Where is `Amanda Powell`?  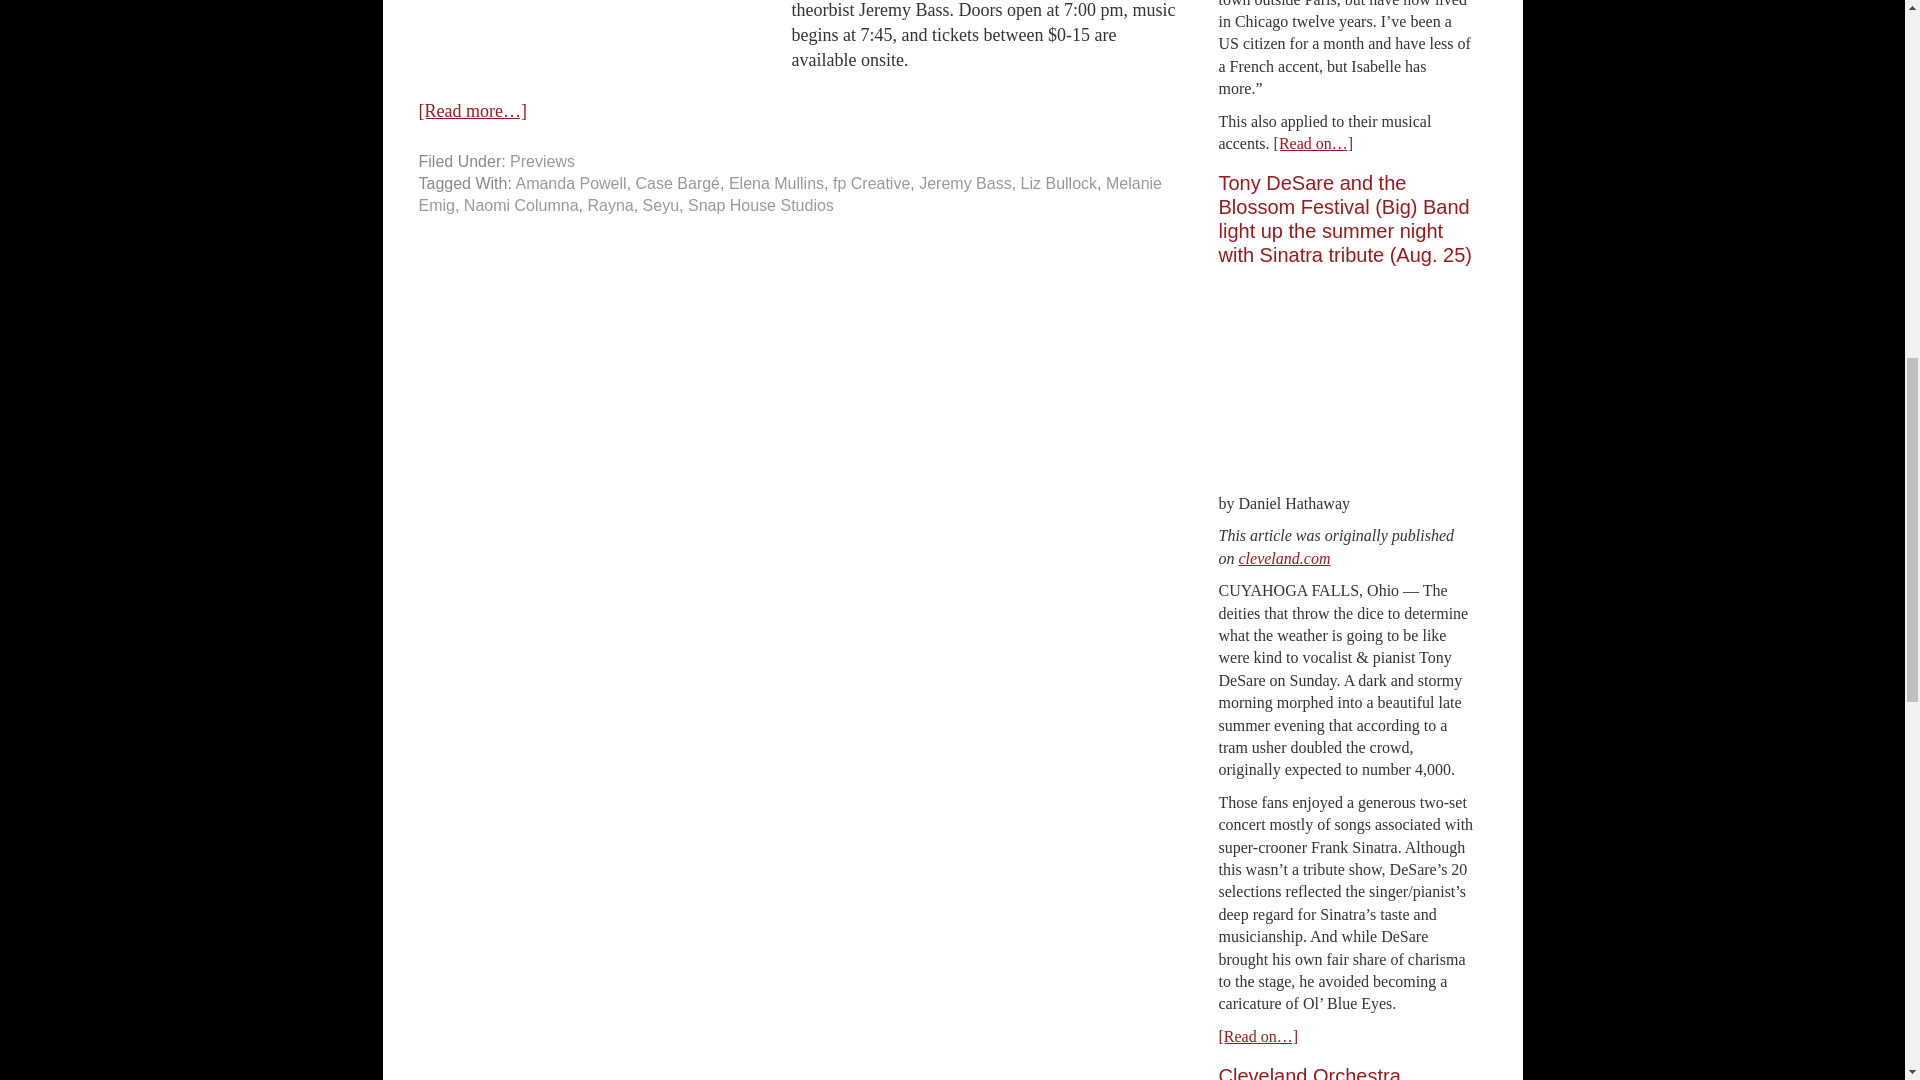 Amanda Powell is located at coordinates (570, 183).